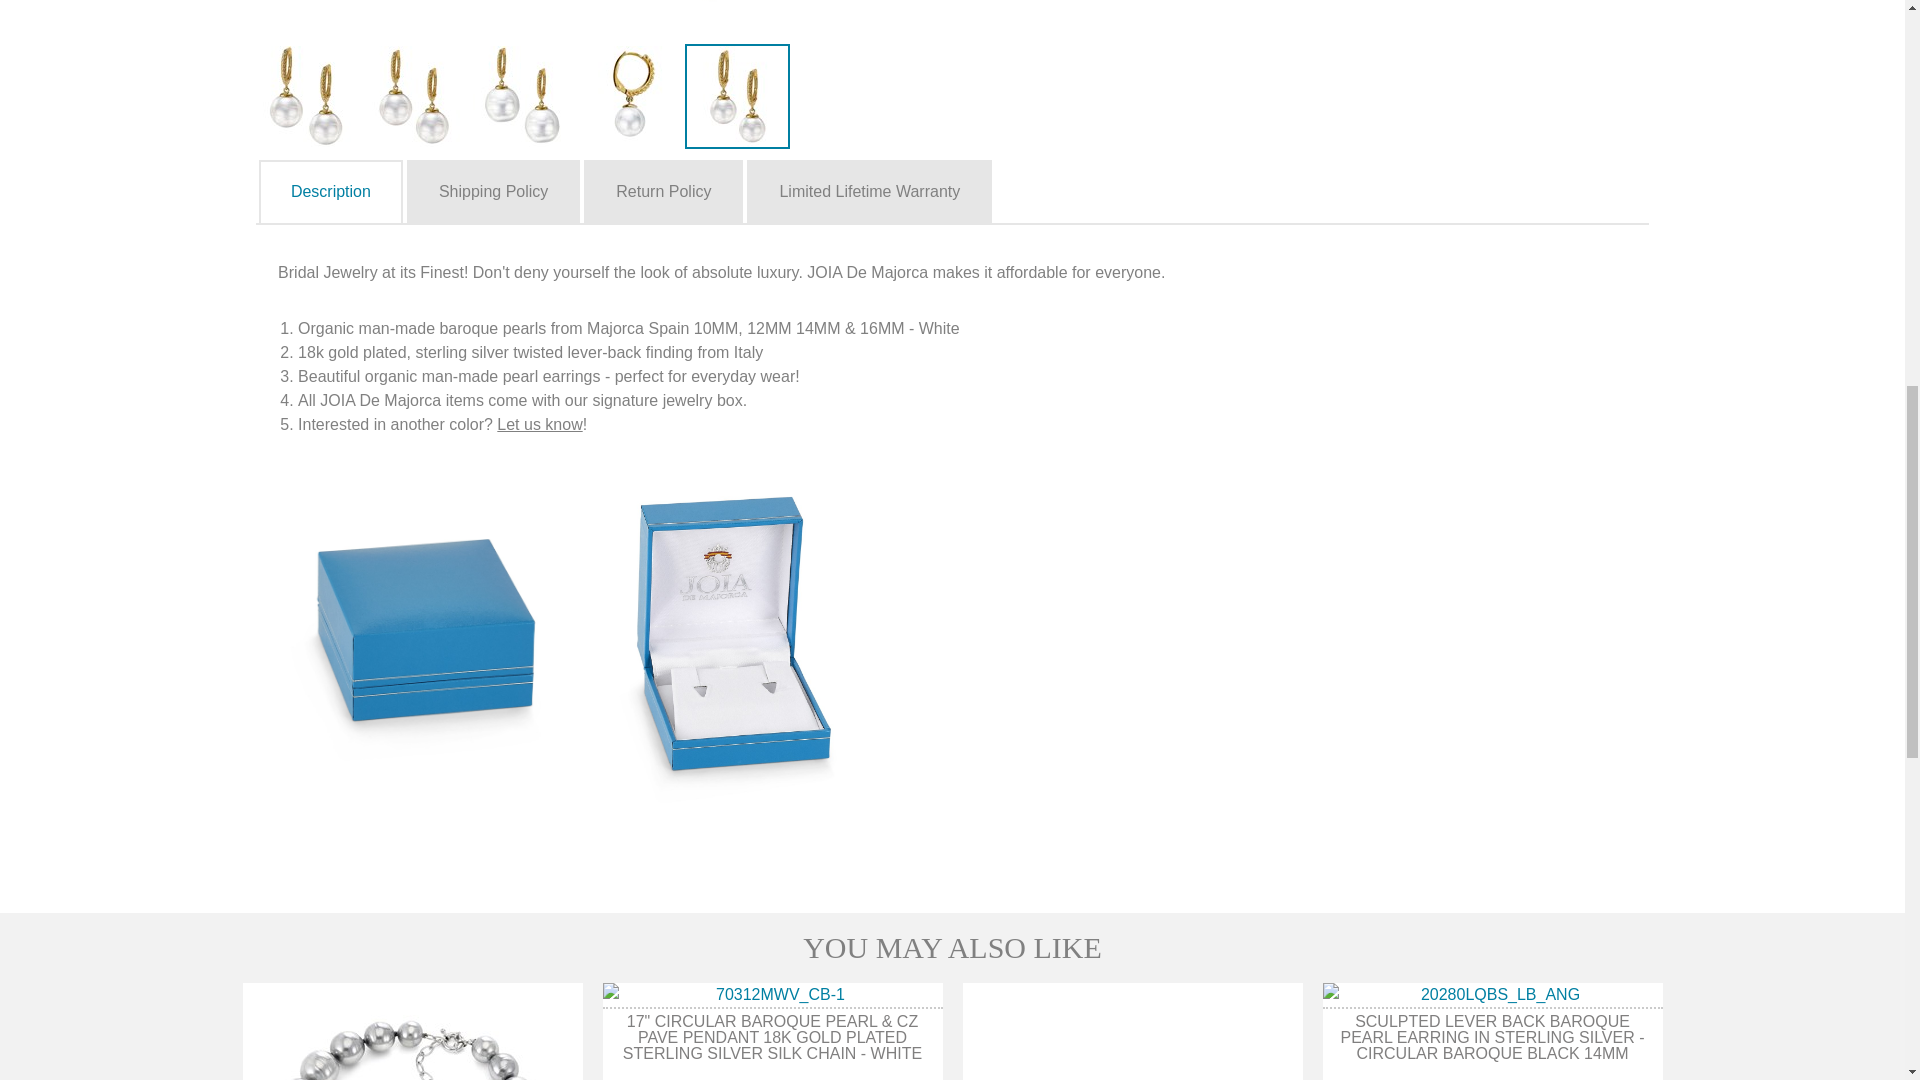 This screenshot has width=1920, height=1080. I want to click on Shipping Policy, so click(492, 192).